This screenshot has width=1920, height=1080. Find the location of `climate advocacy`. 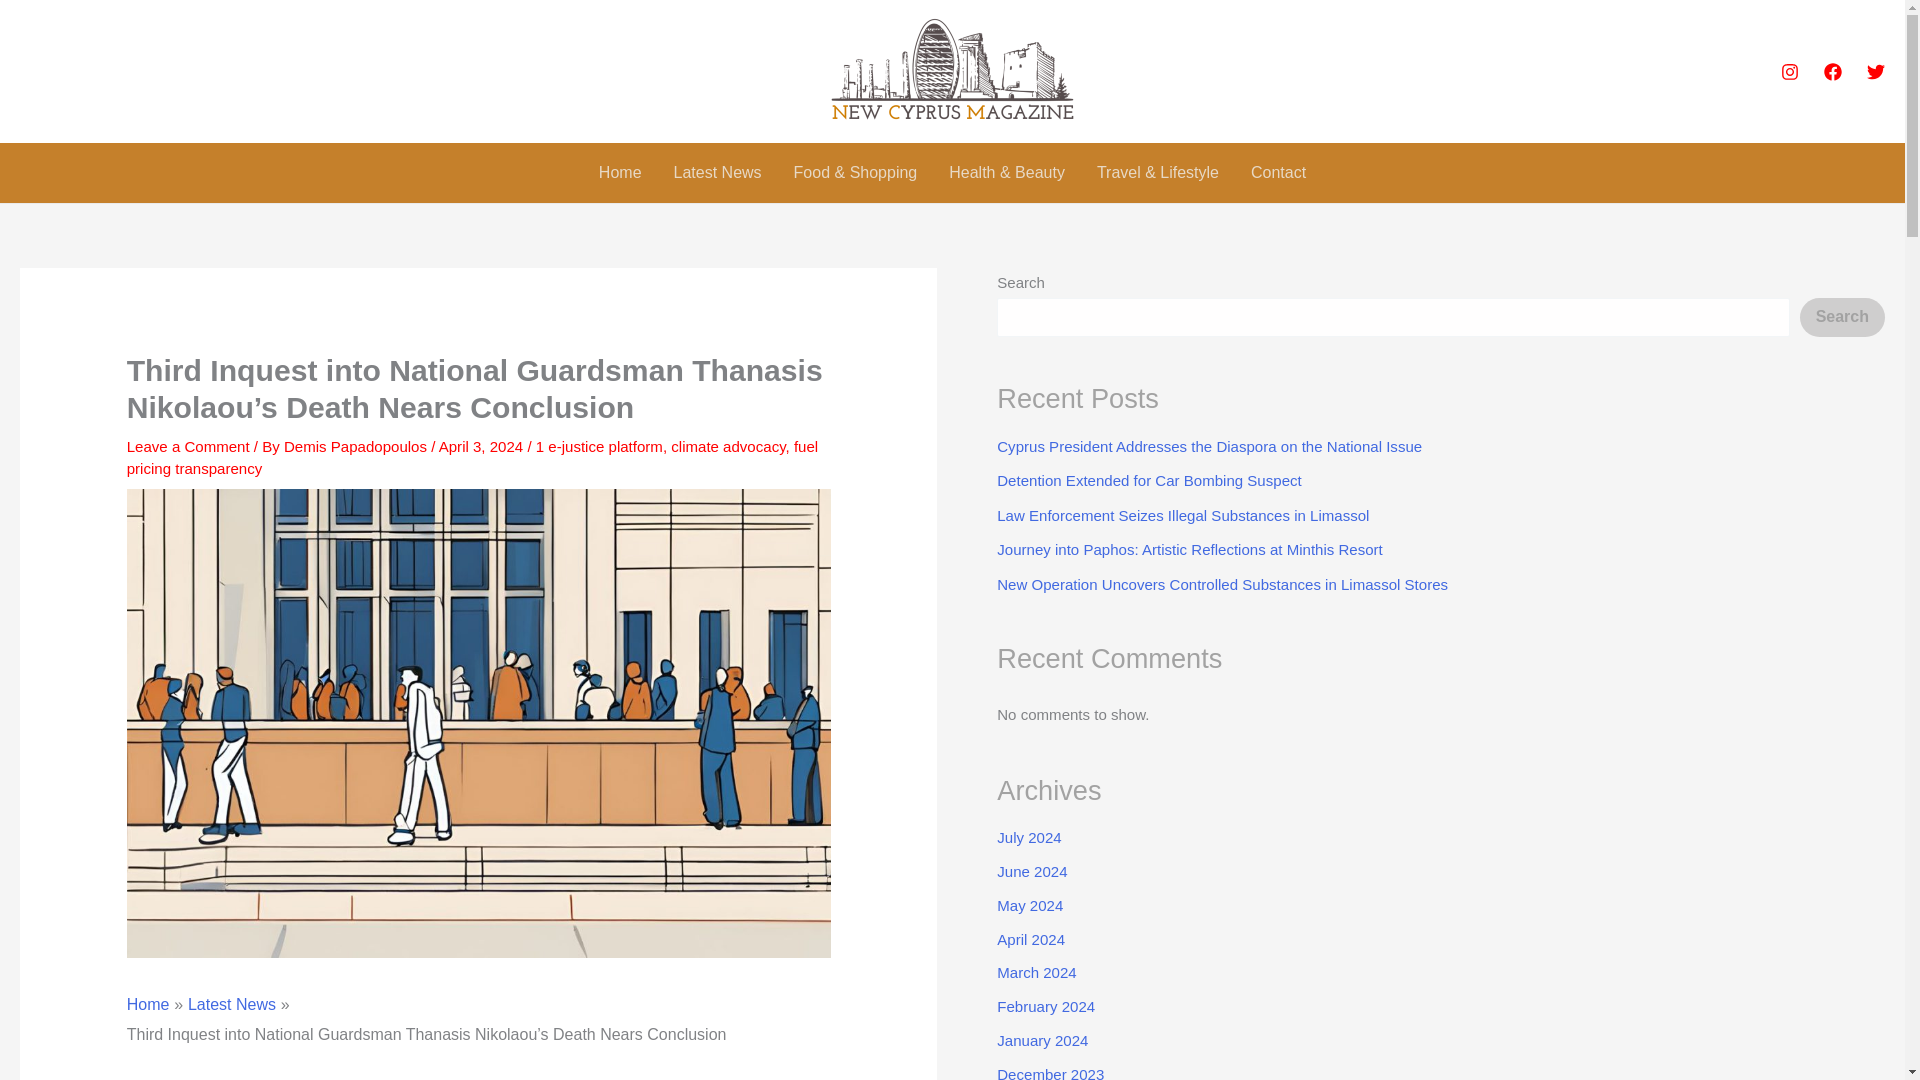

climate advocacy is located at coordinates (728, 446).